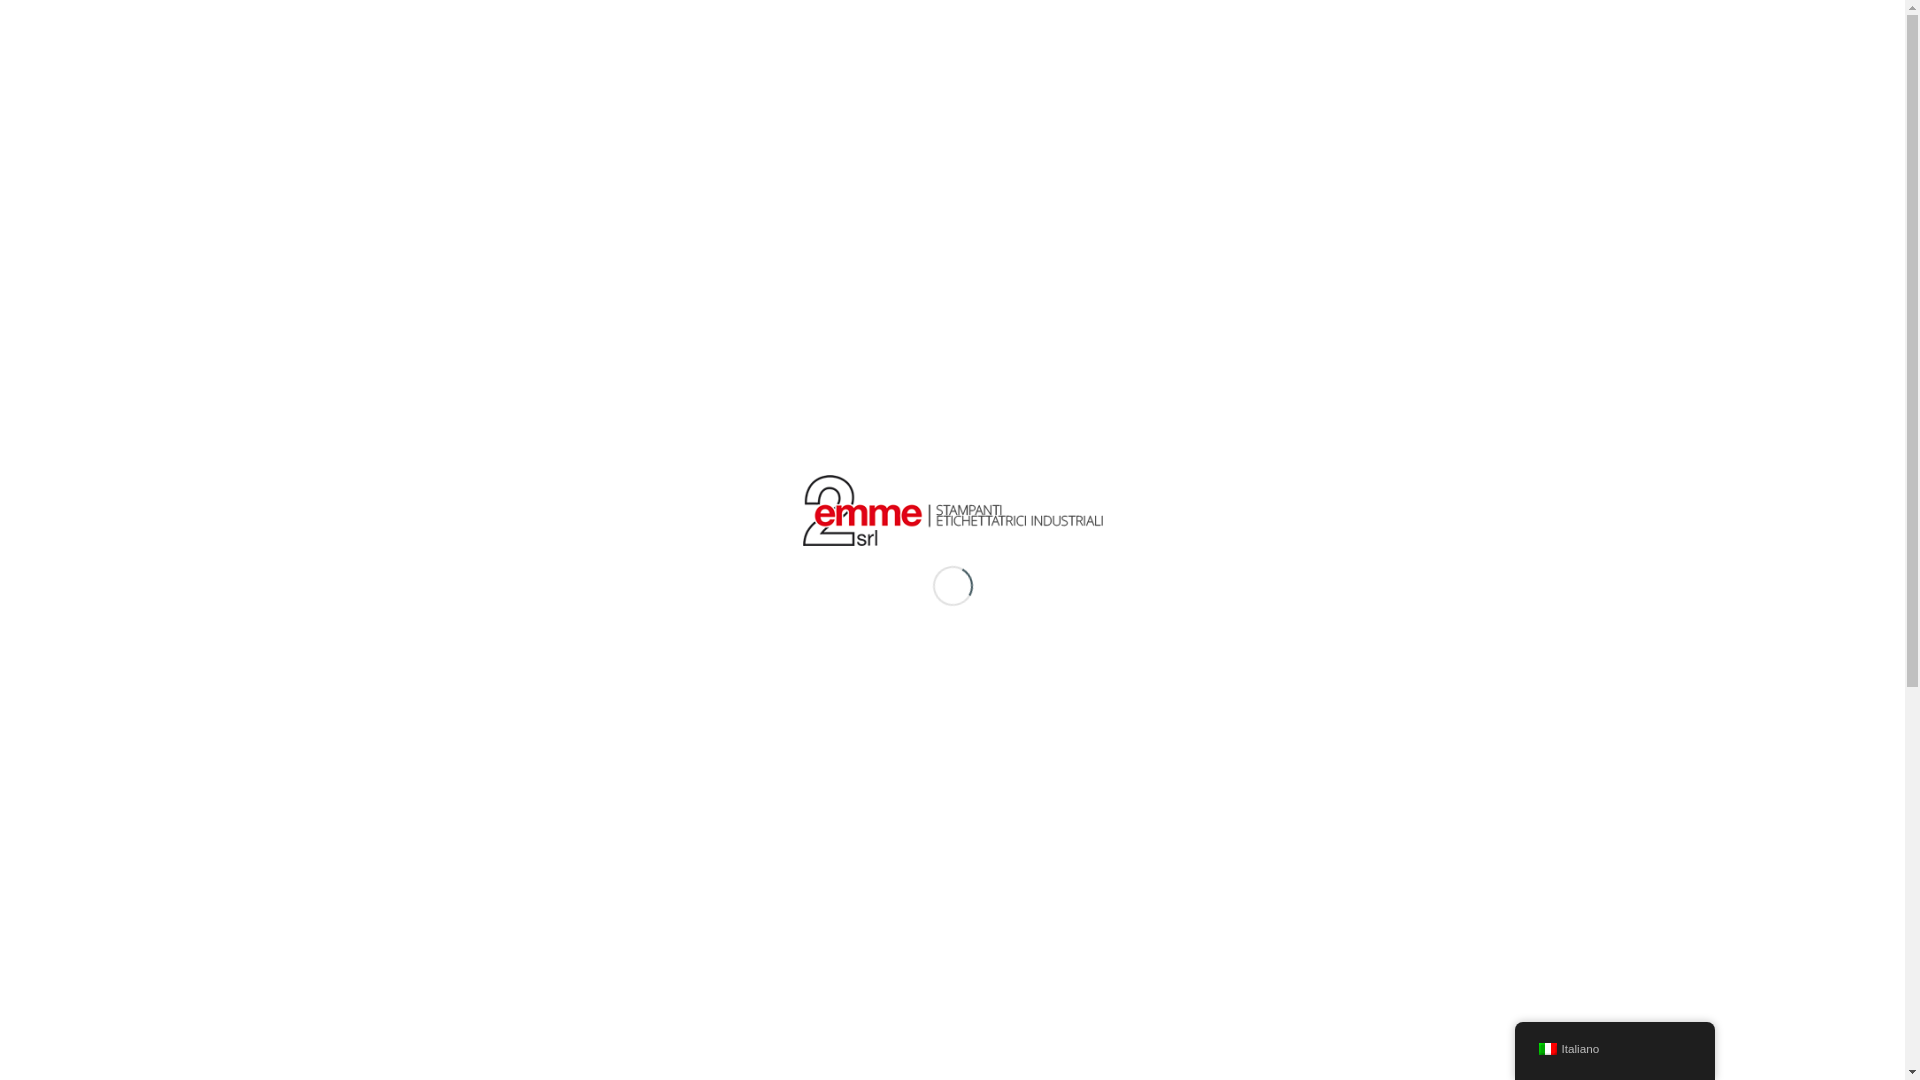 This screenshot has height=1080, width=1920. Describe the element at coordinates (1614, 1048) in the screenshot. I see `Italiano` at that location.